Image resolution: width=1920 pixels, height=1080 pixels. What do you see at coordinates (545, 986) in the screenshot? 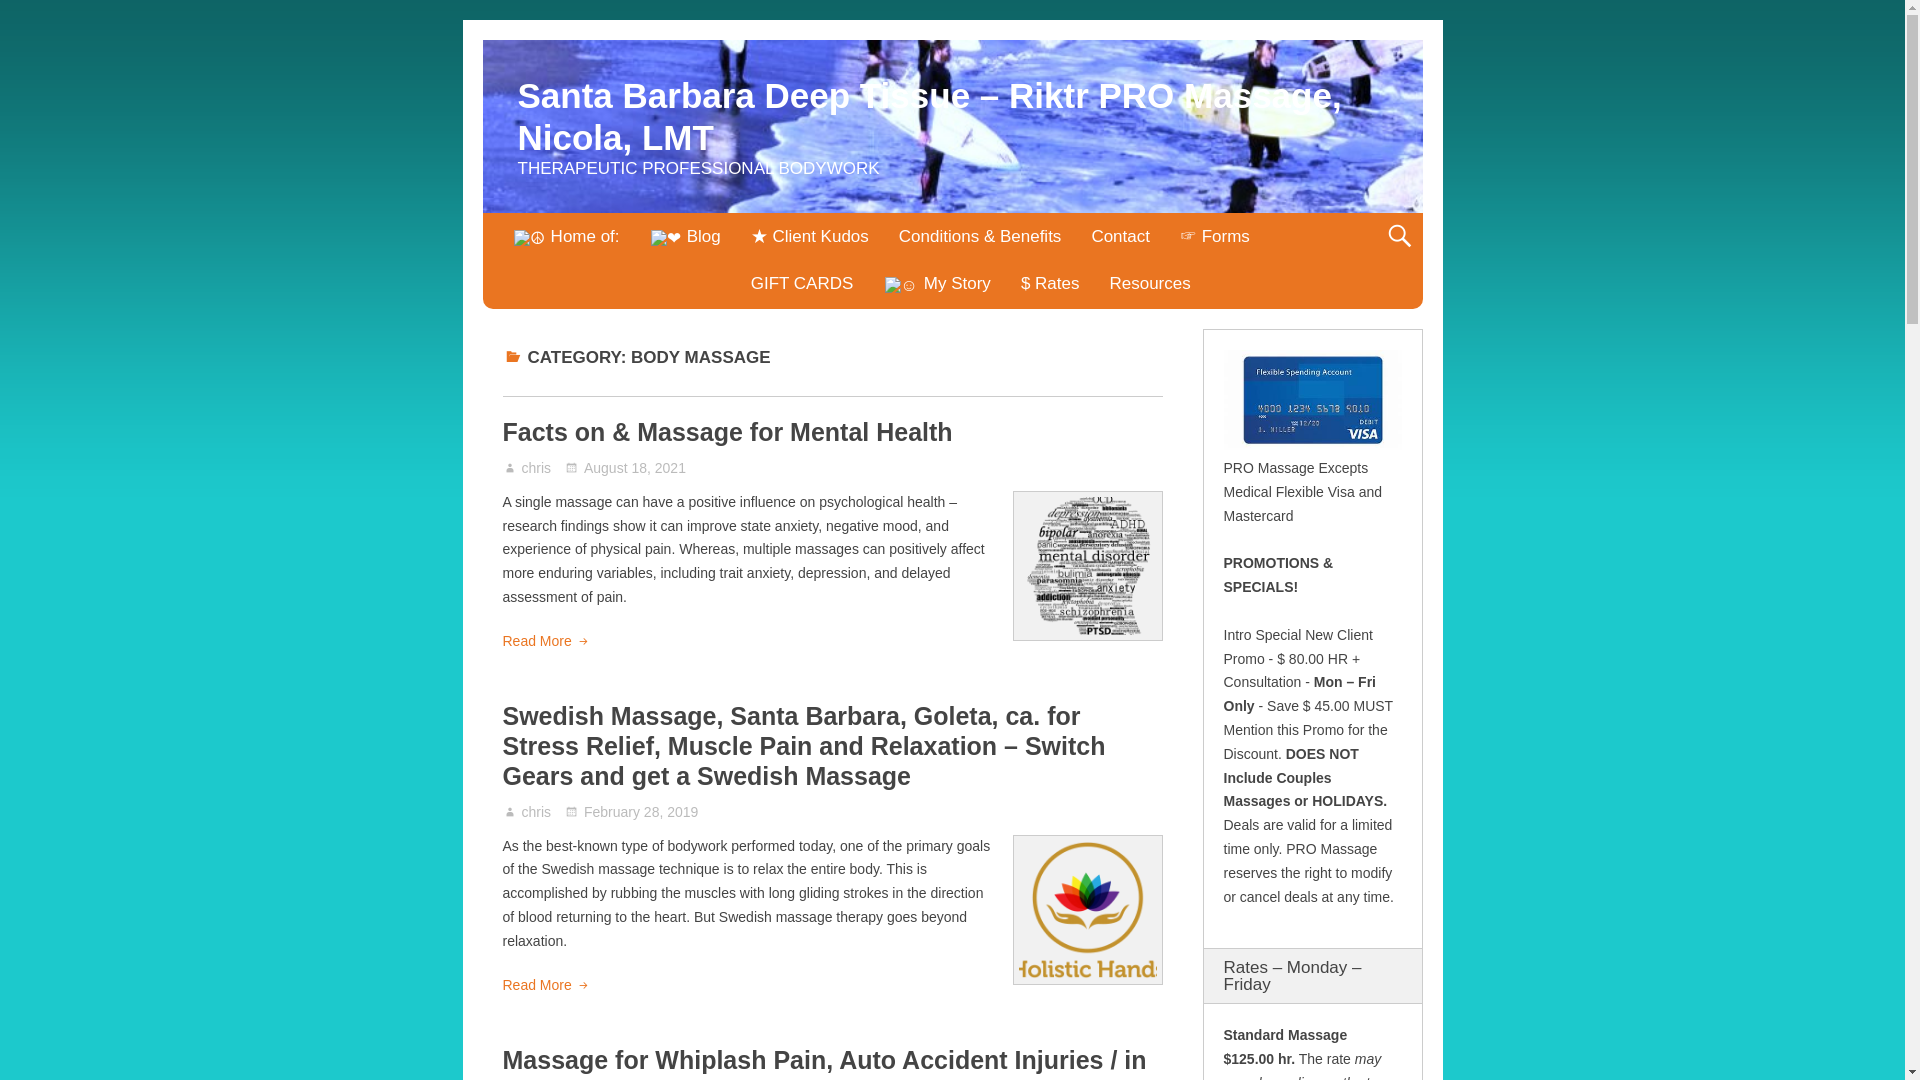
I see `Read More` at bounding box center [545, 986].